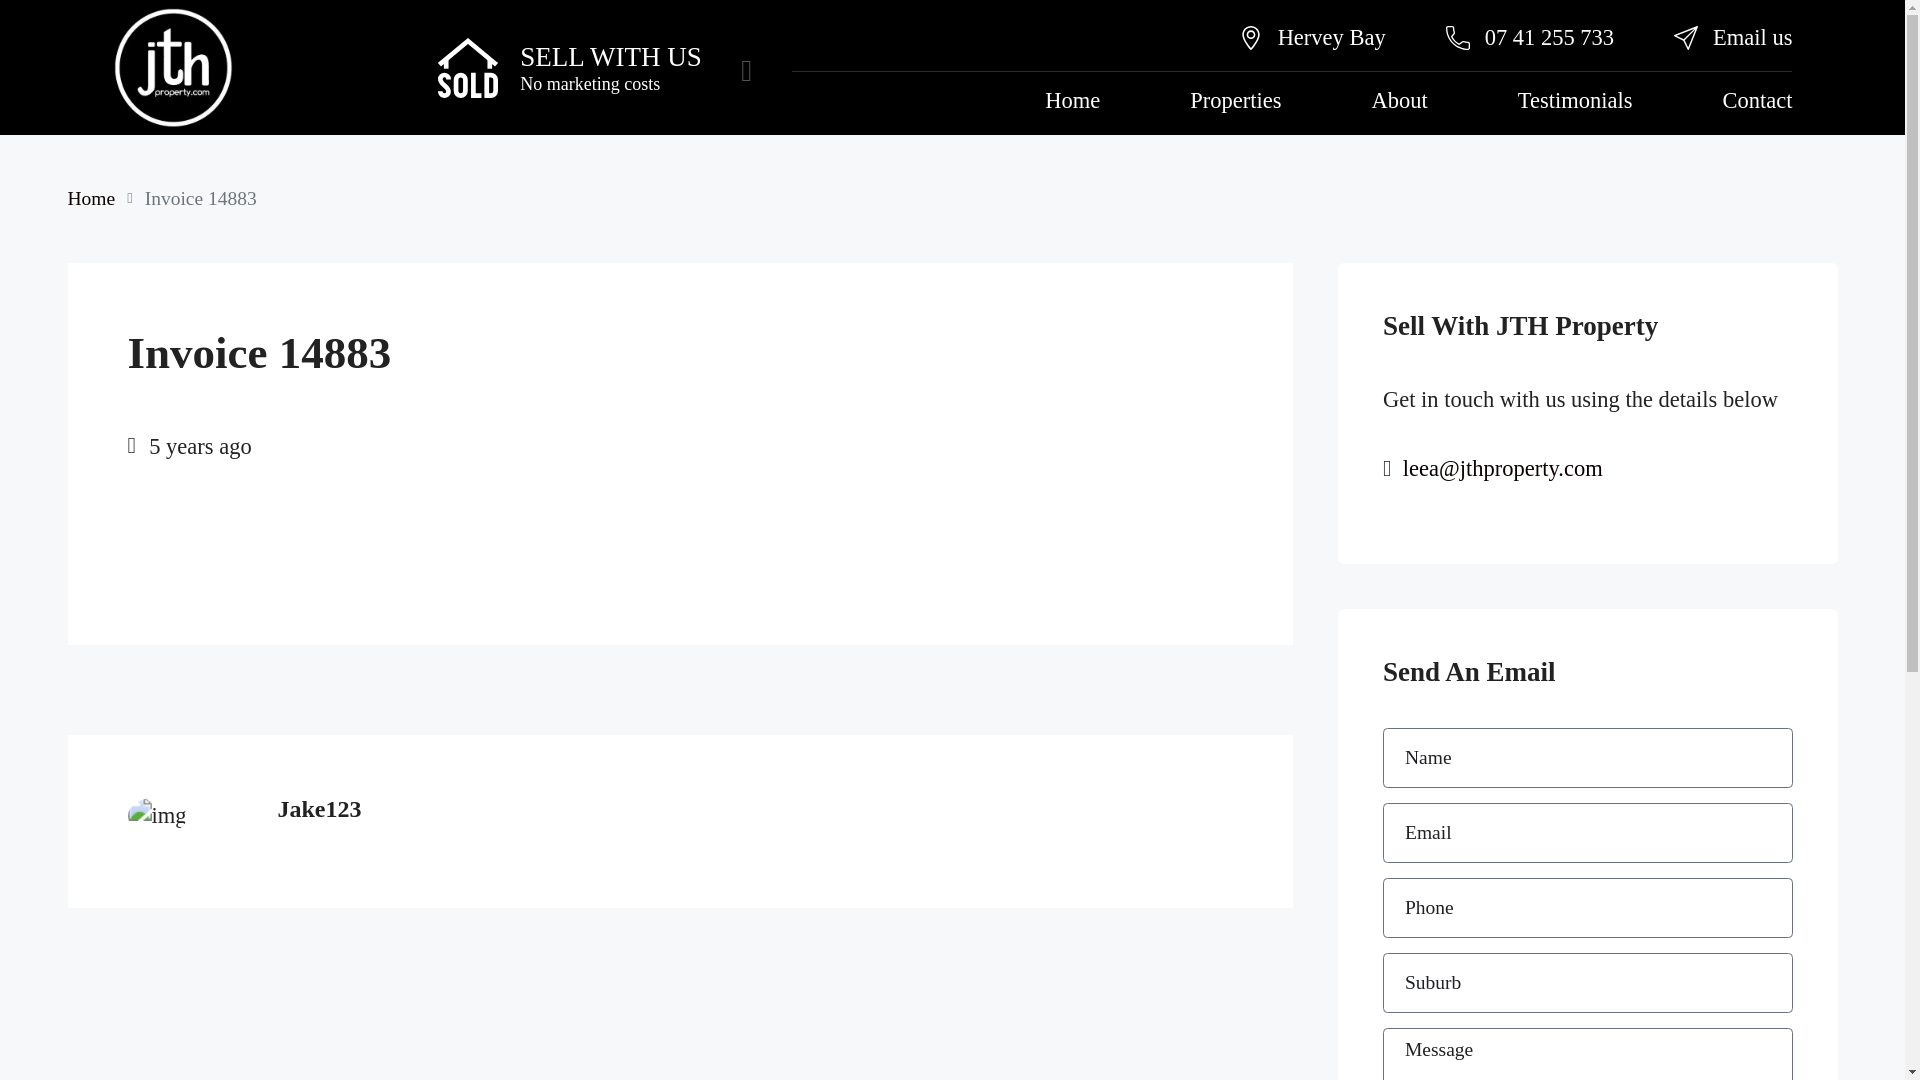  Describe the element at coordinates (1049, 68) in the screenshot. I see `Testimonials` at that location.